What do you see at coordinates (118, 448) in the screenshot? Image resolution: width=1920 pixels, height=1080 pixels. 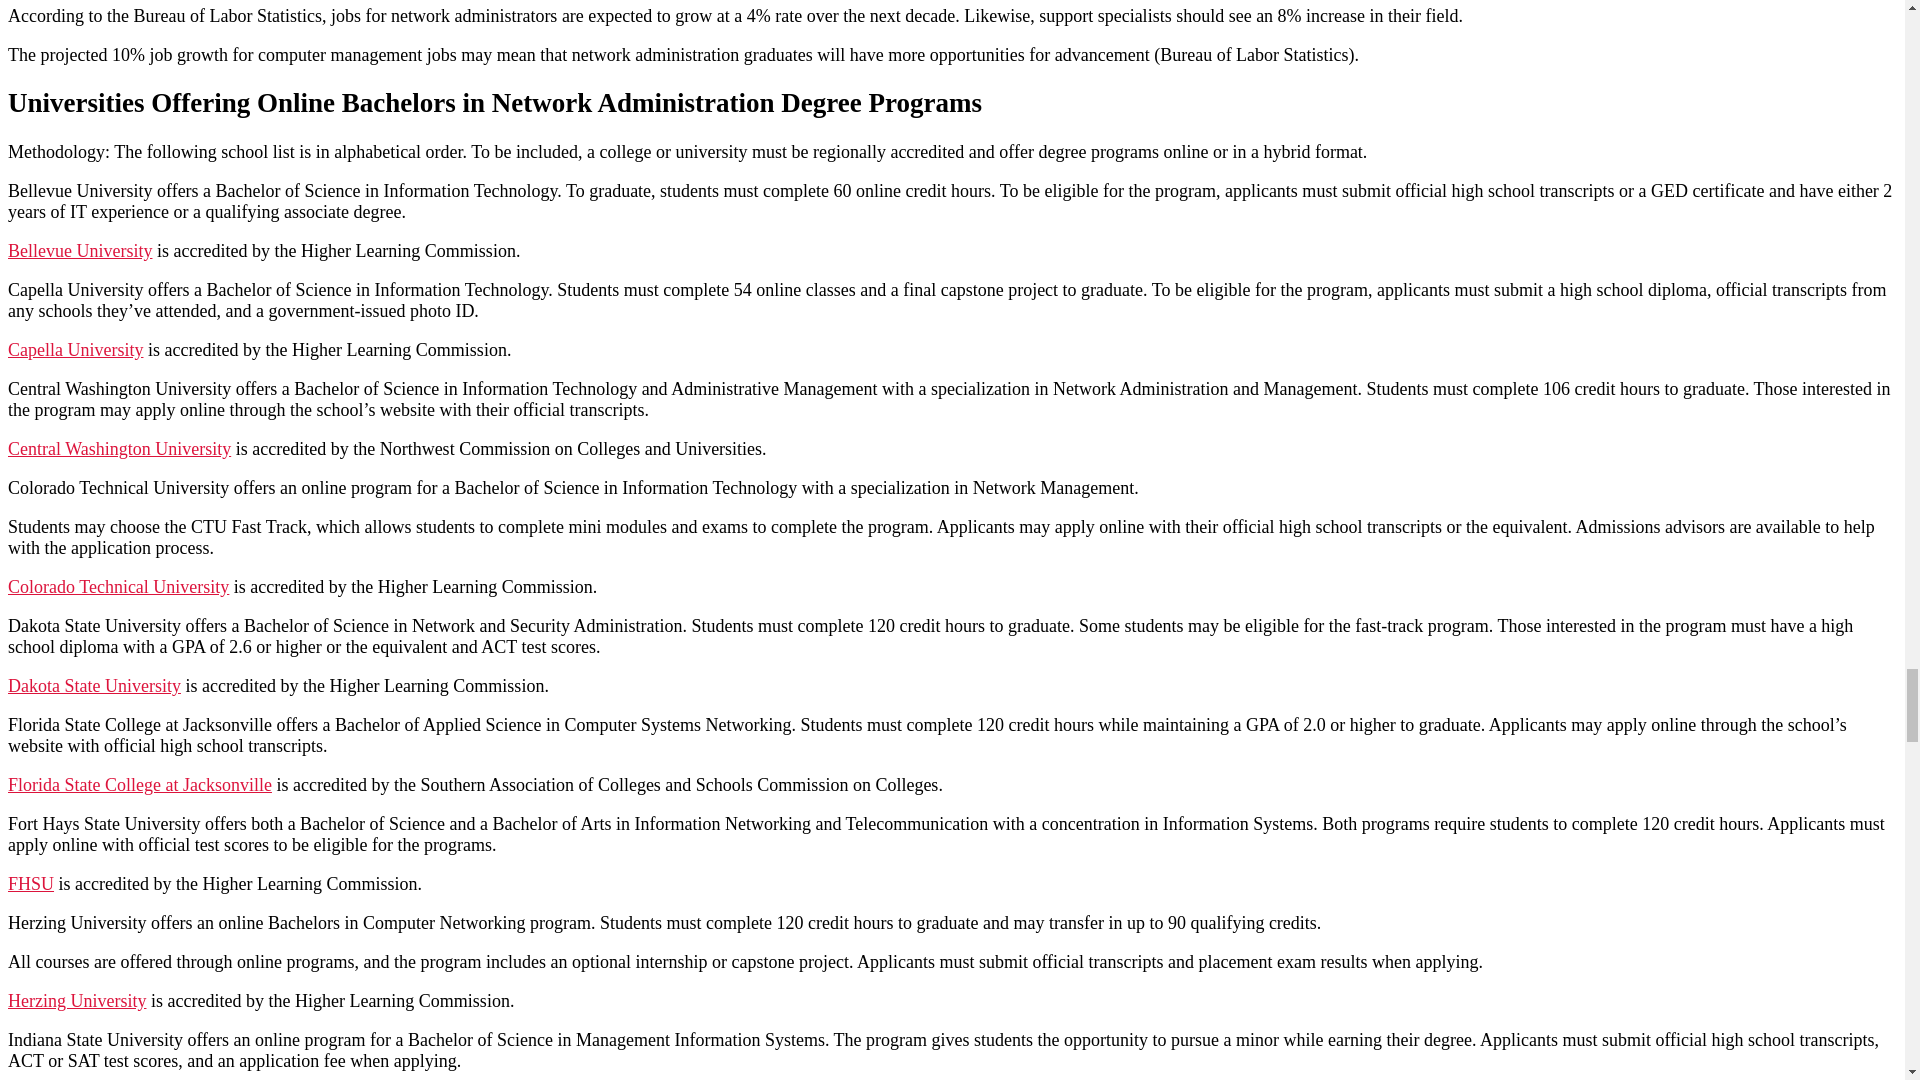 I see `Central Washington University` at bounding box center [118, 448].